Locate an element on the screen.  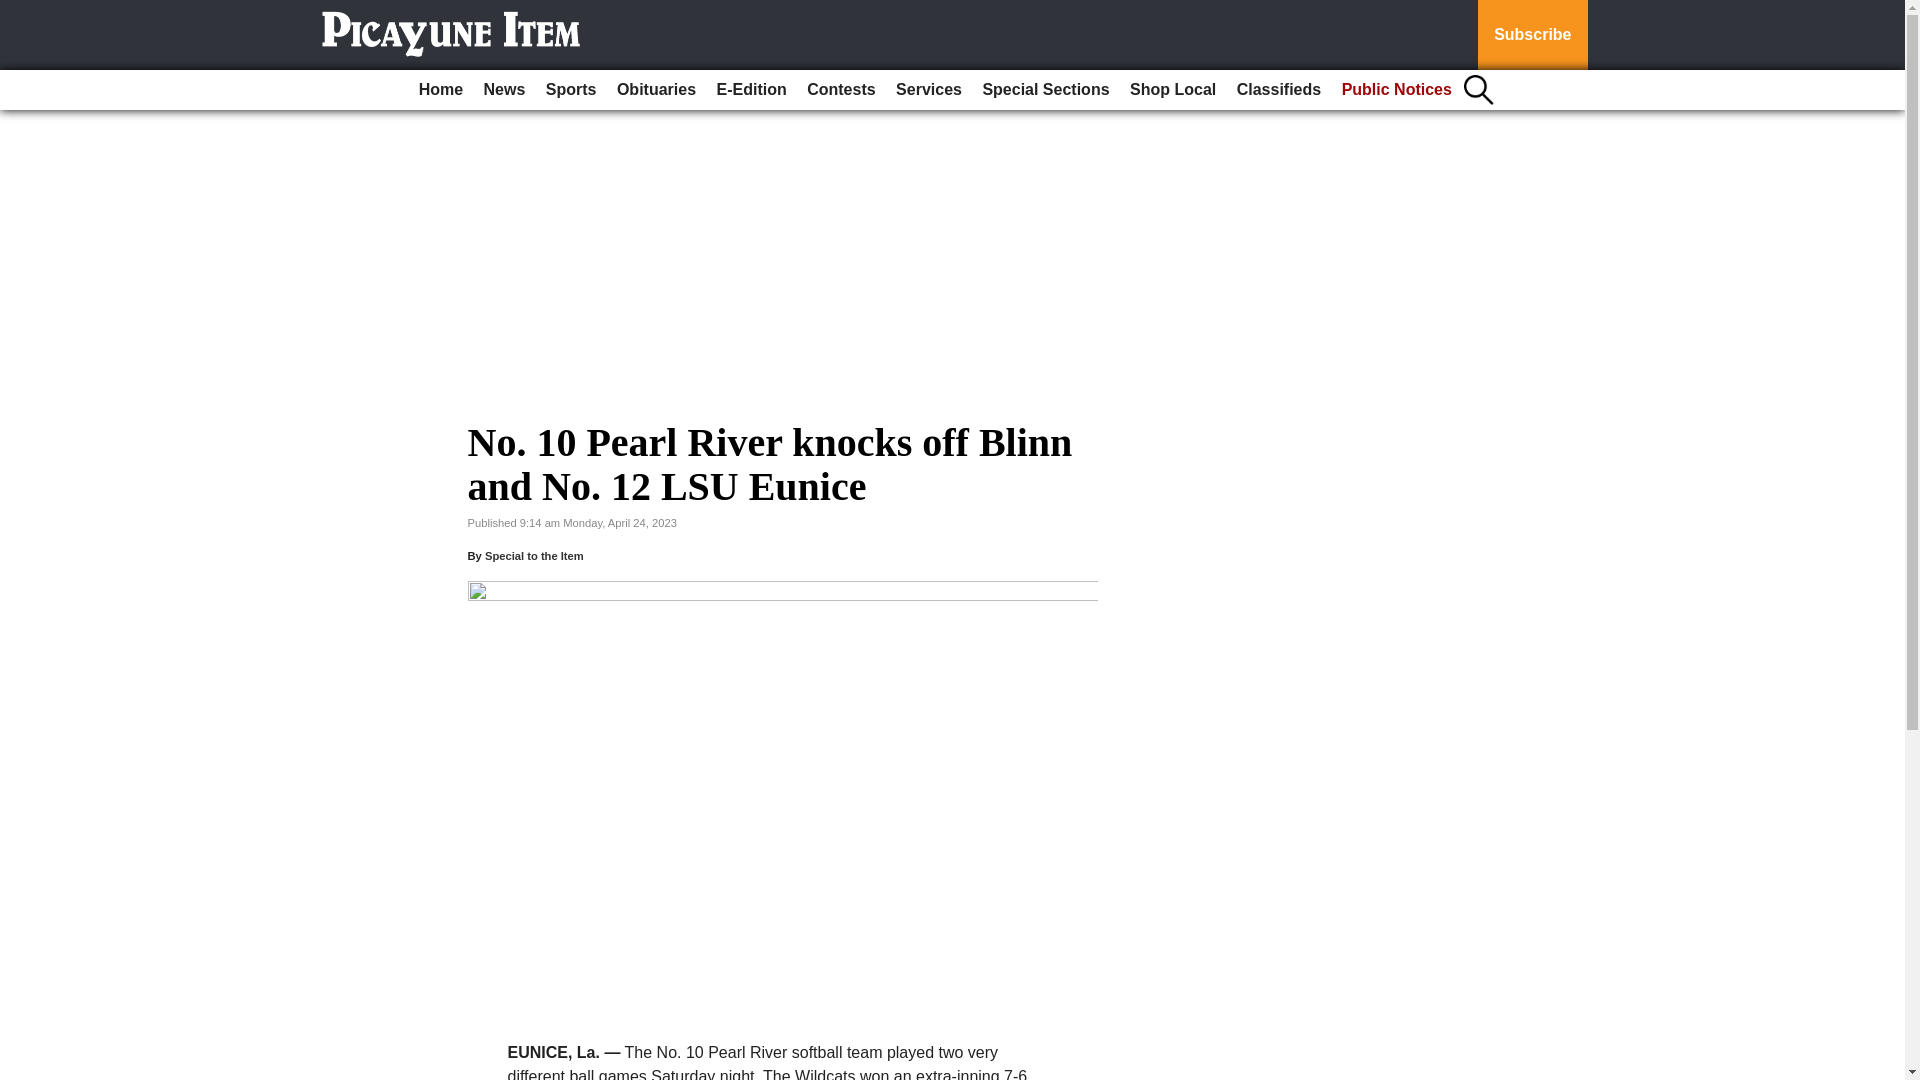
Obituaries is located at coordinates (656, 90).